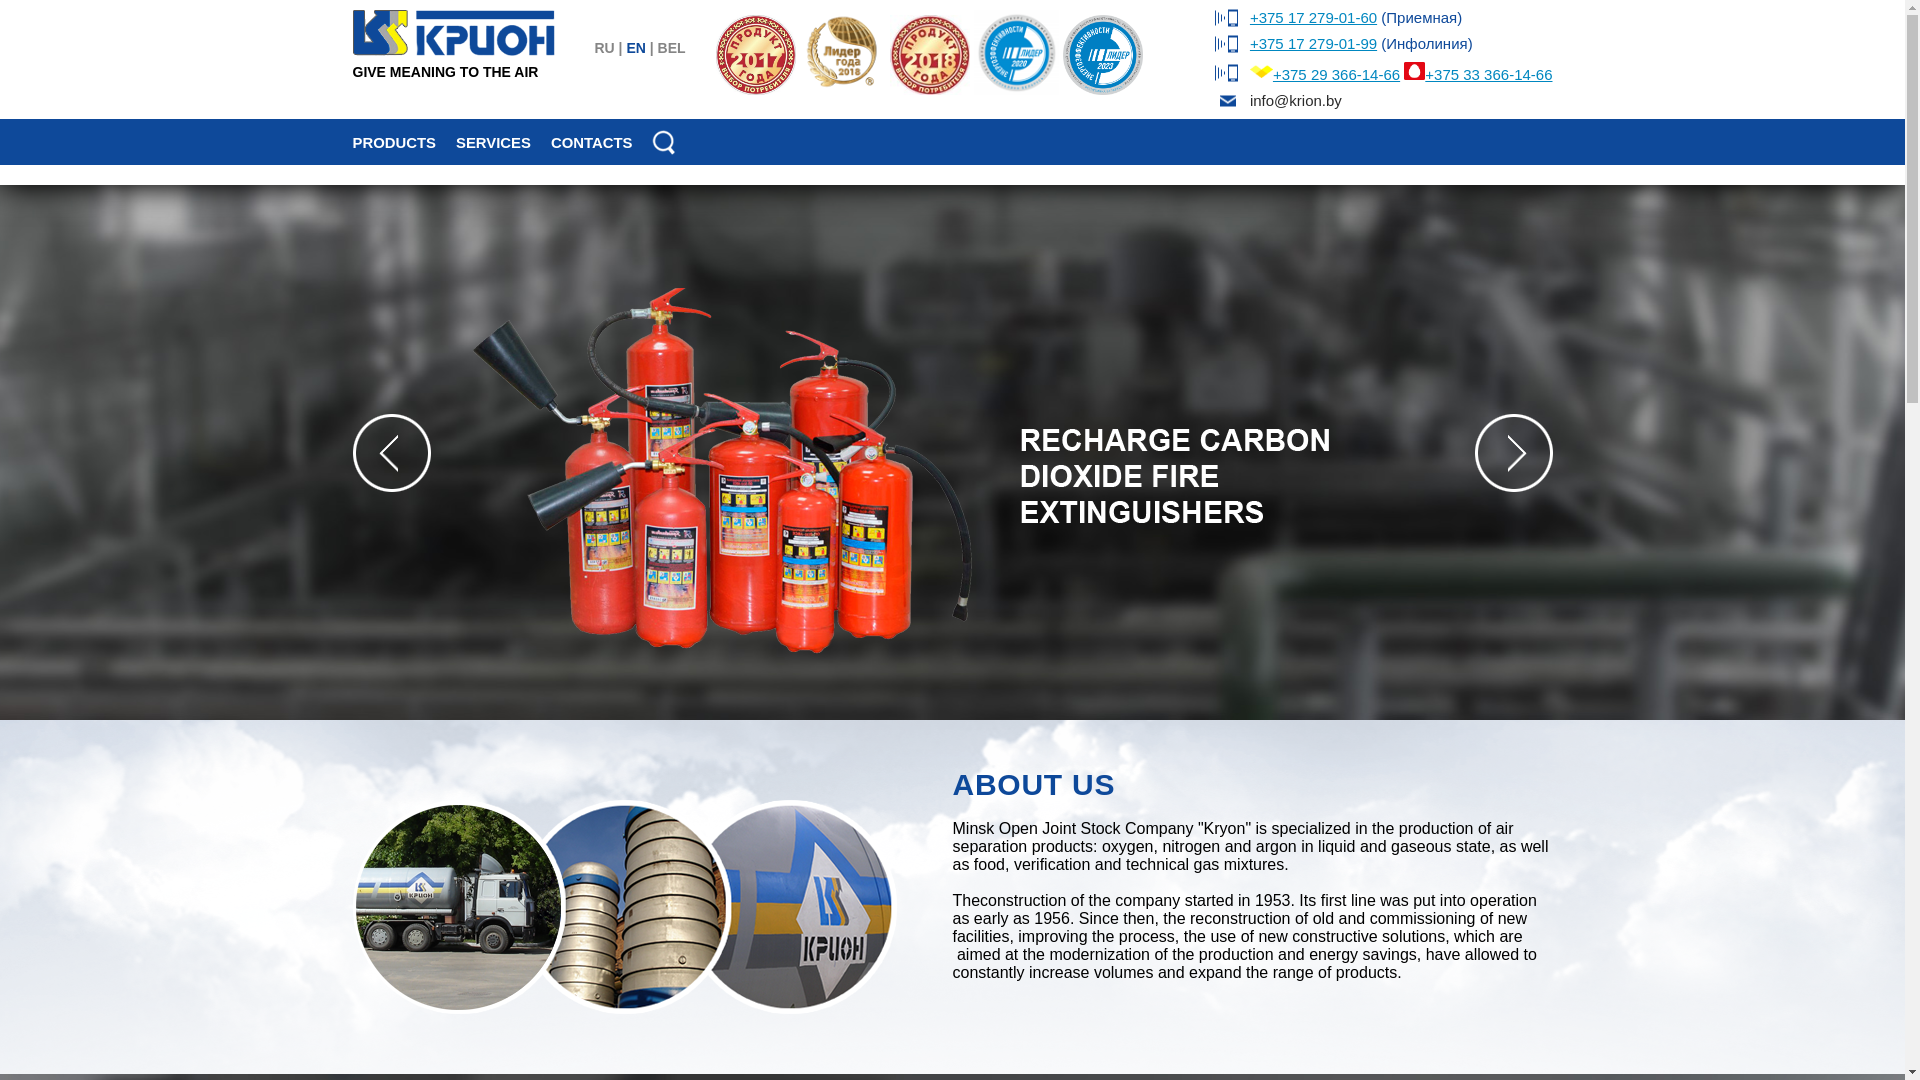  Describe the element at coordinates (1314, 44) in the screenshot. I see `+375 17 279-01-99` at that location.